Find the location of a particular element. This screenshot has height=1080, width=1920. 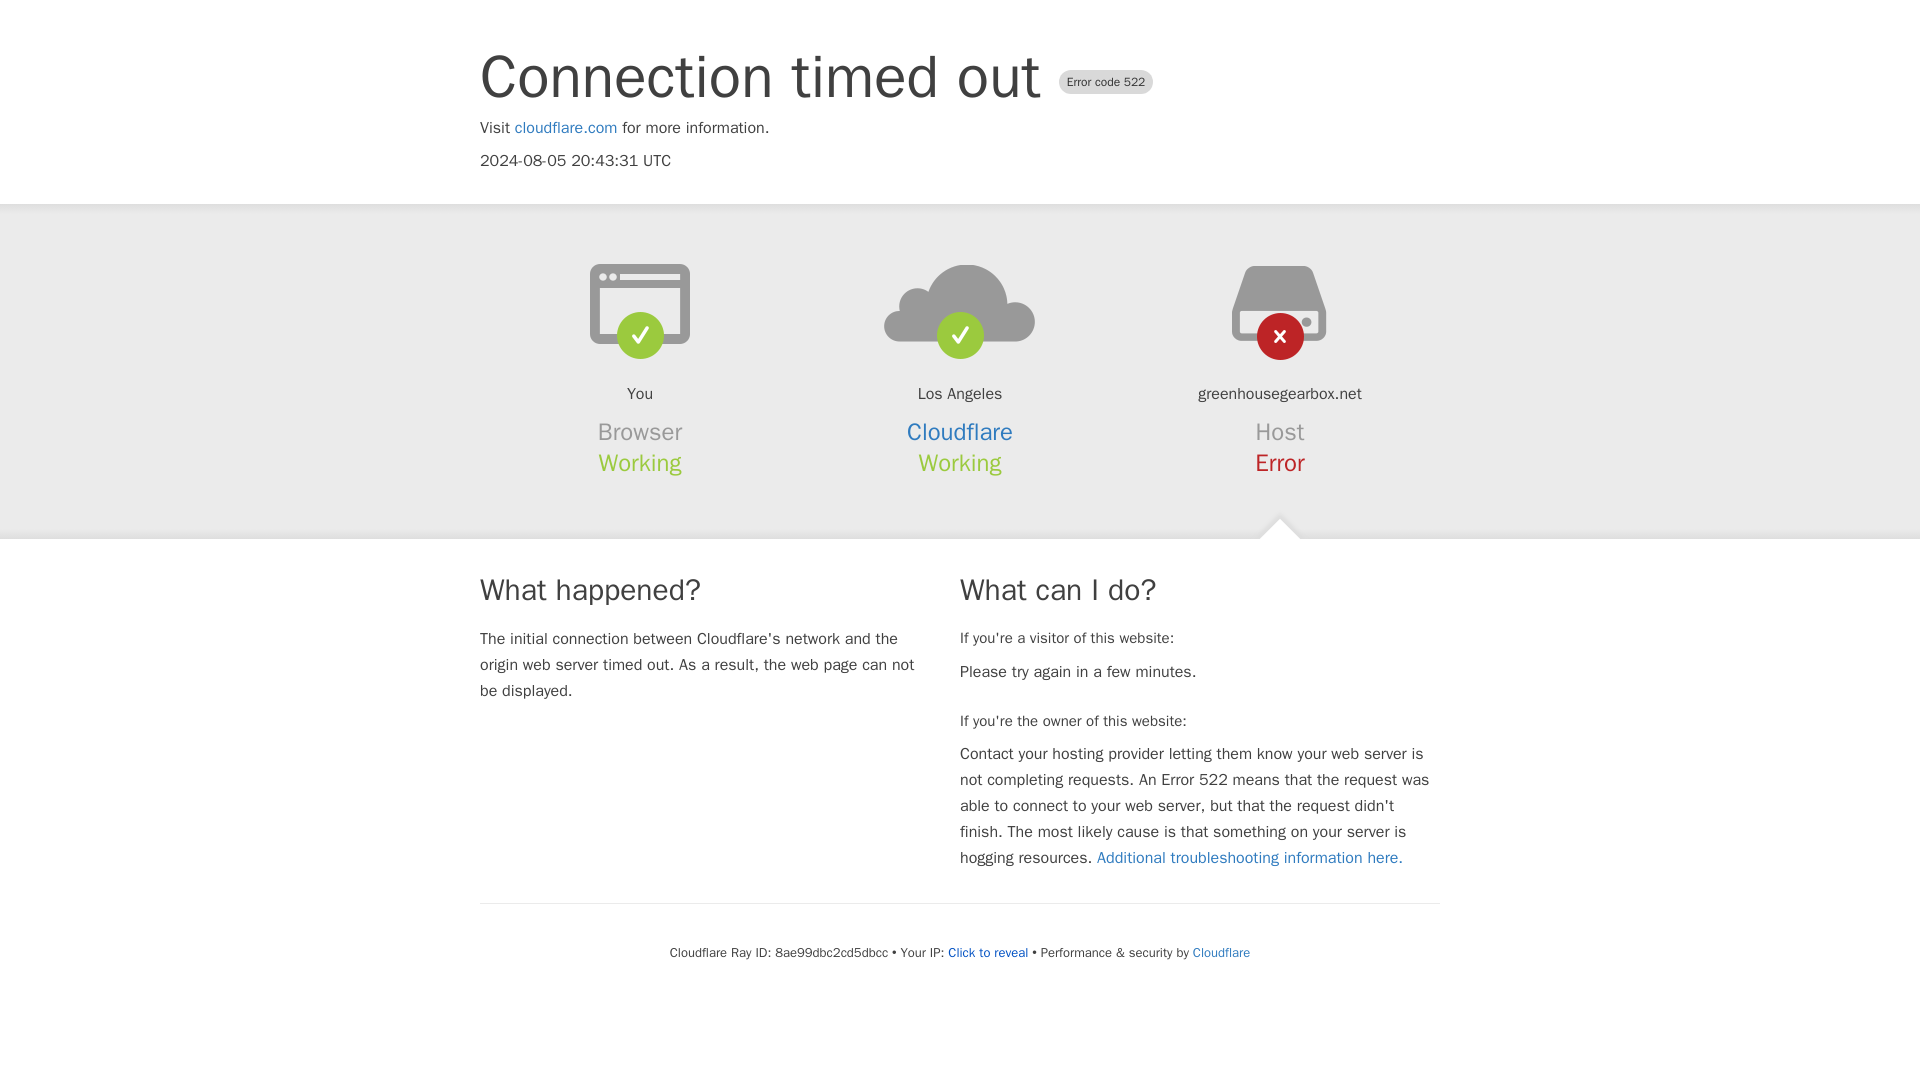

cloudflare.com is located at coordinates (566, 128).